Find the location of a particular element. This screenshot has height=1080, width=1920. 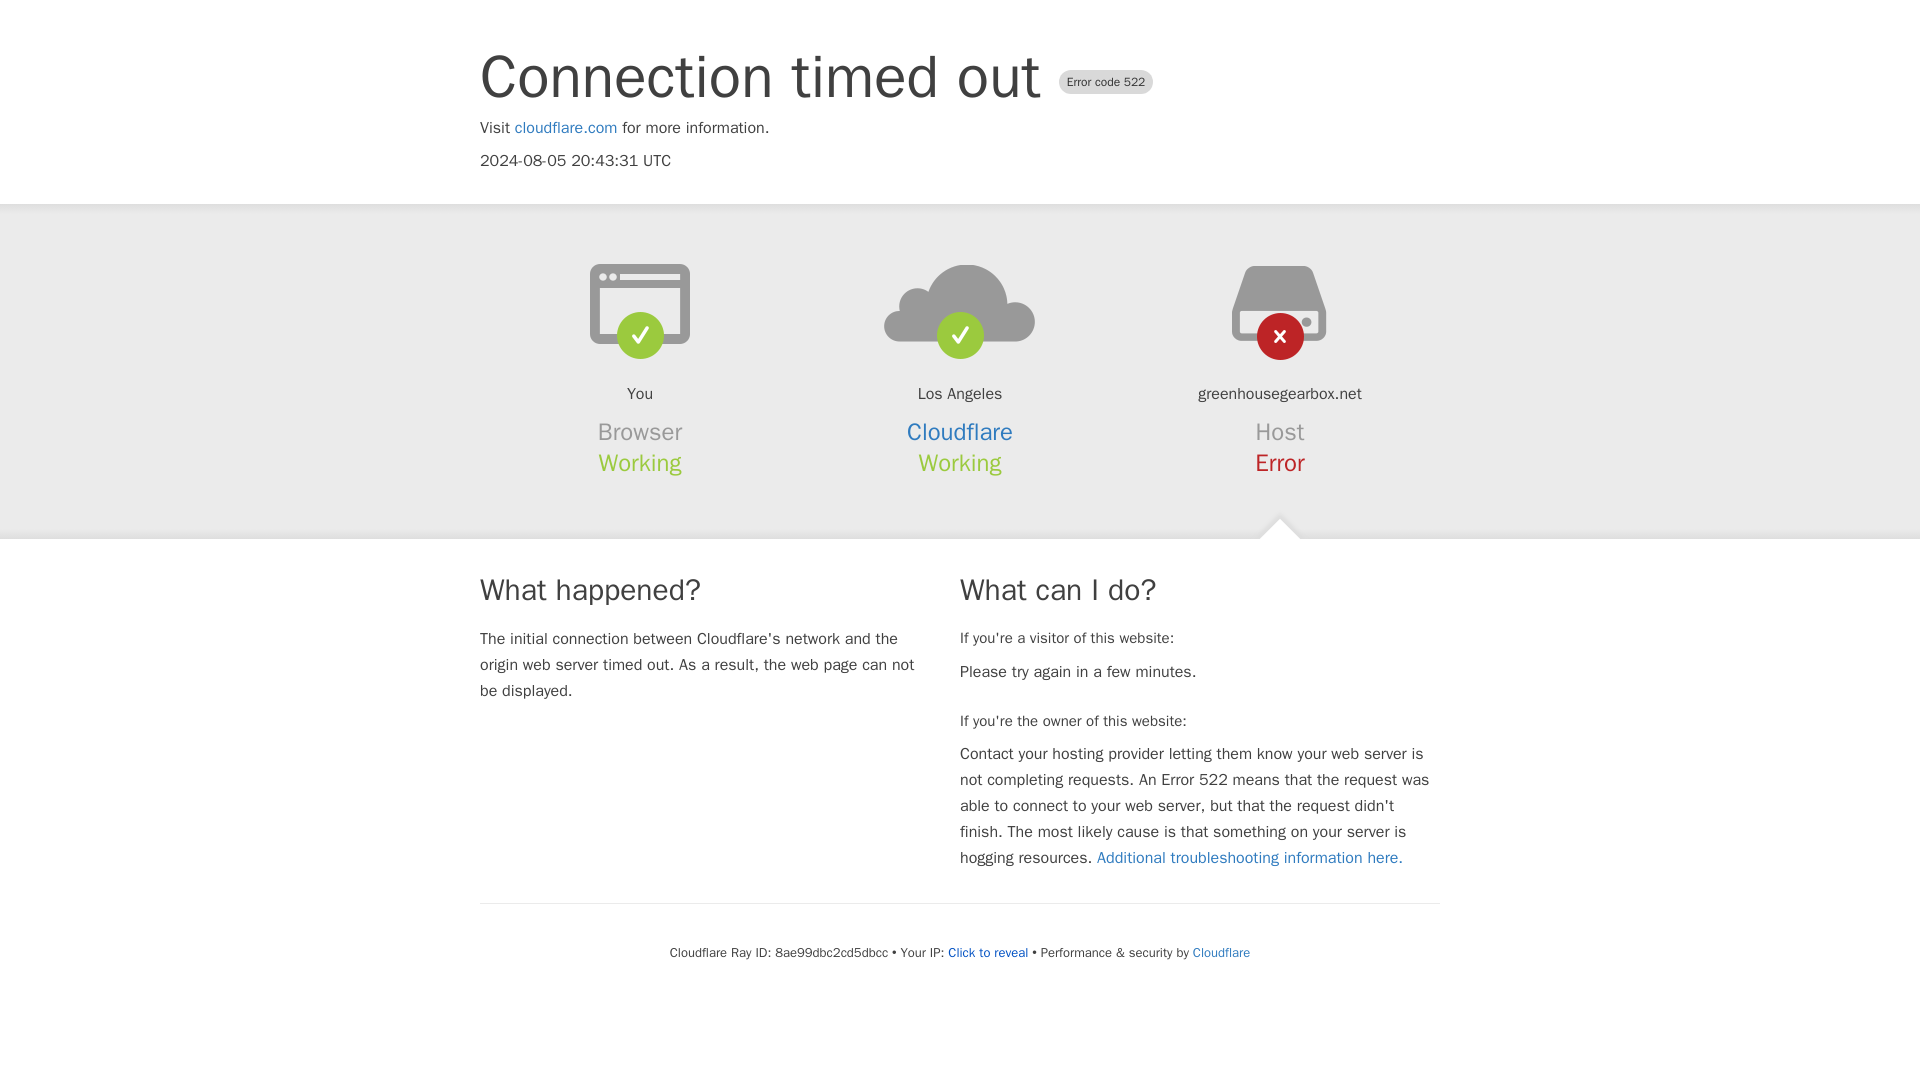

cloudflare.com is located at coordinates (566, 128).